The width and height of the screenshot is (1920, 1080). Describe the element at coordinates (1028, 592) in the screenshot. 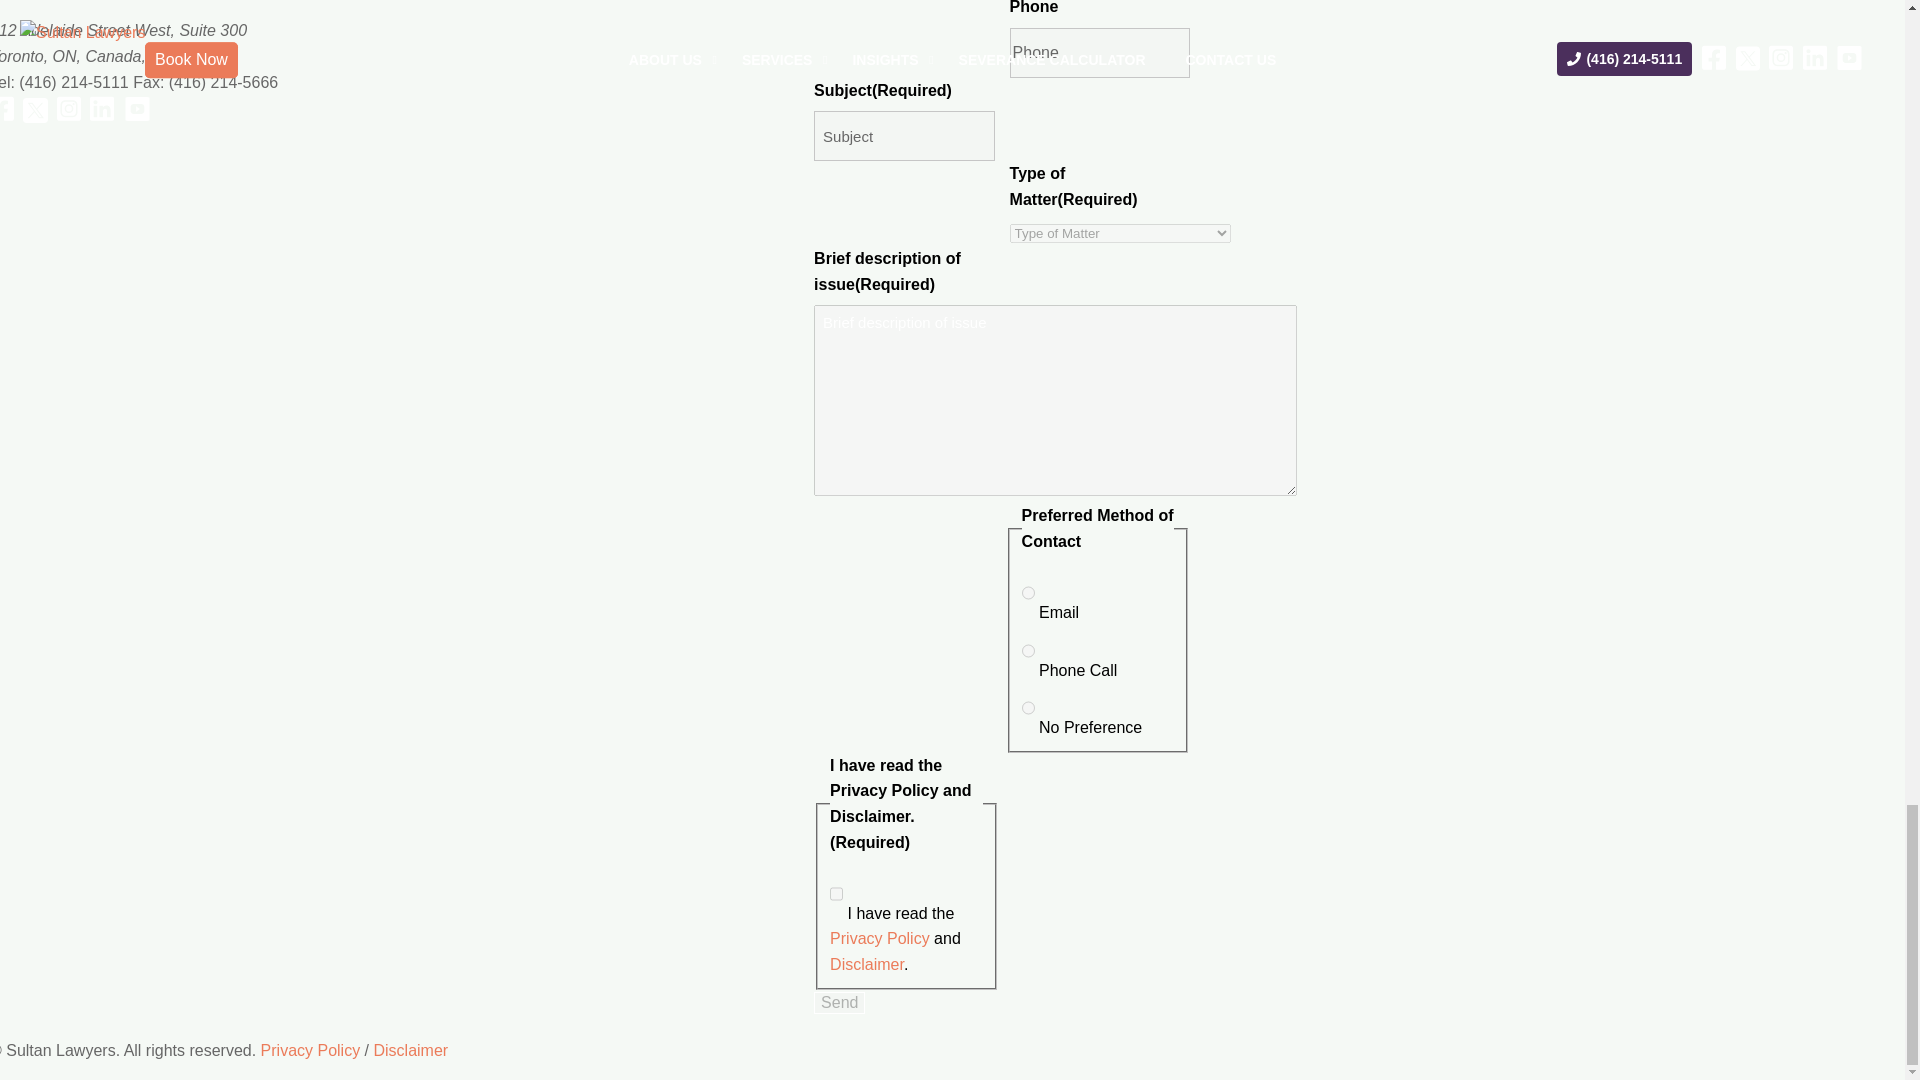

I see `376321` at that location.